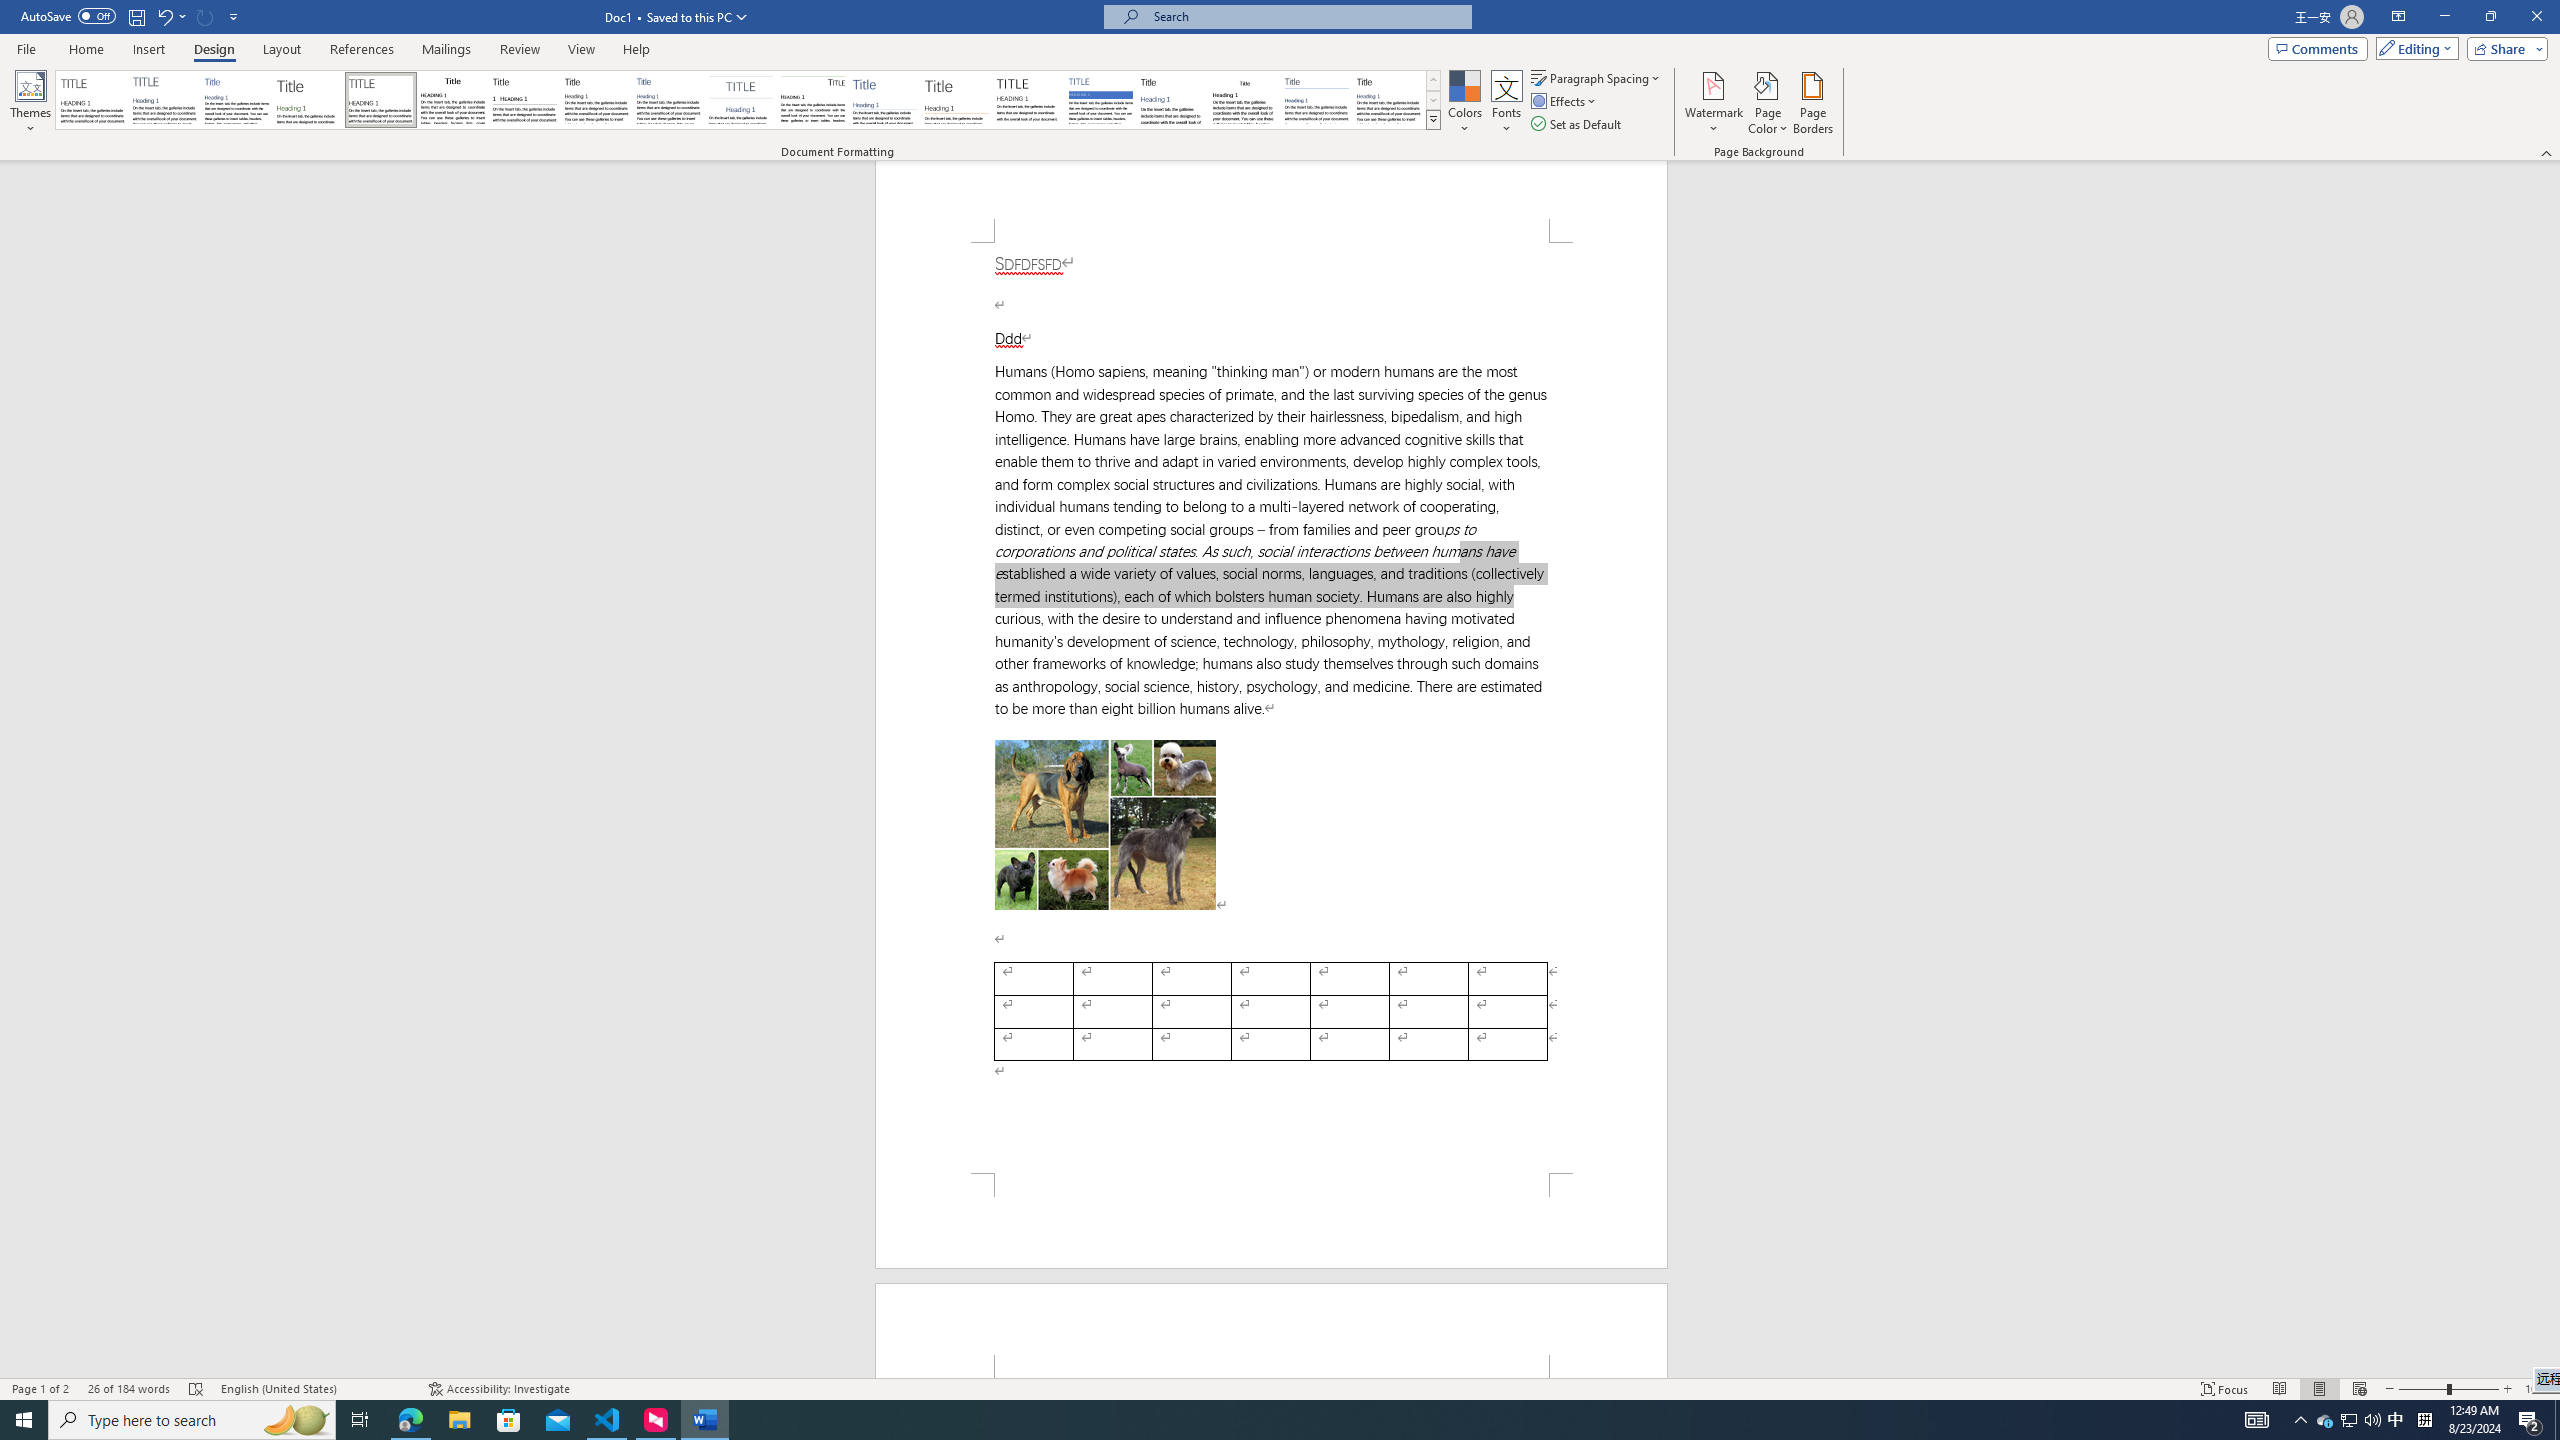 The width and height of the screenshot is (2560, 1440). What do you see at coordinates (1306, 16) in the screenshot?
I see `Microsoft search` at bounding box center [1306, 16].